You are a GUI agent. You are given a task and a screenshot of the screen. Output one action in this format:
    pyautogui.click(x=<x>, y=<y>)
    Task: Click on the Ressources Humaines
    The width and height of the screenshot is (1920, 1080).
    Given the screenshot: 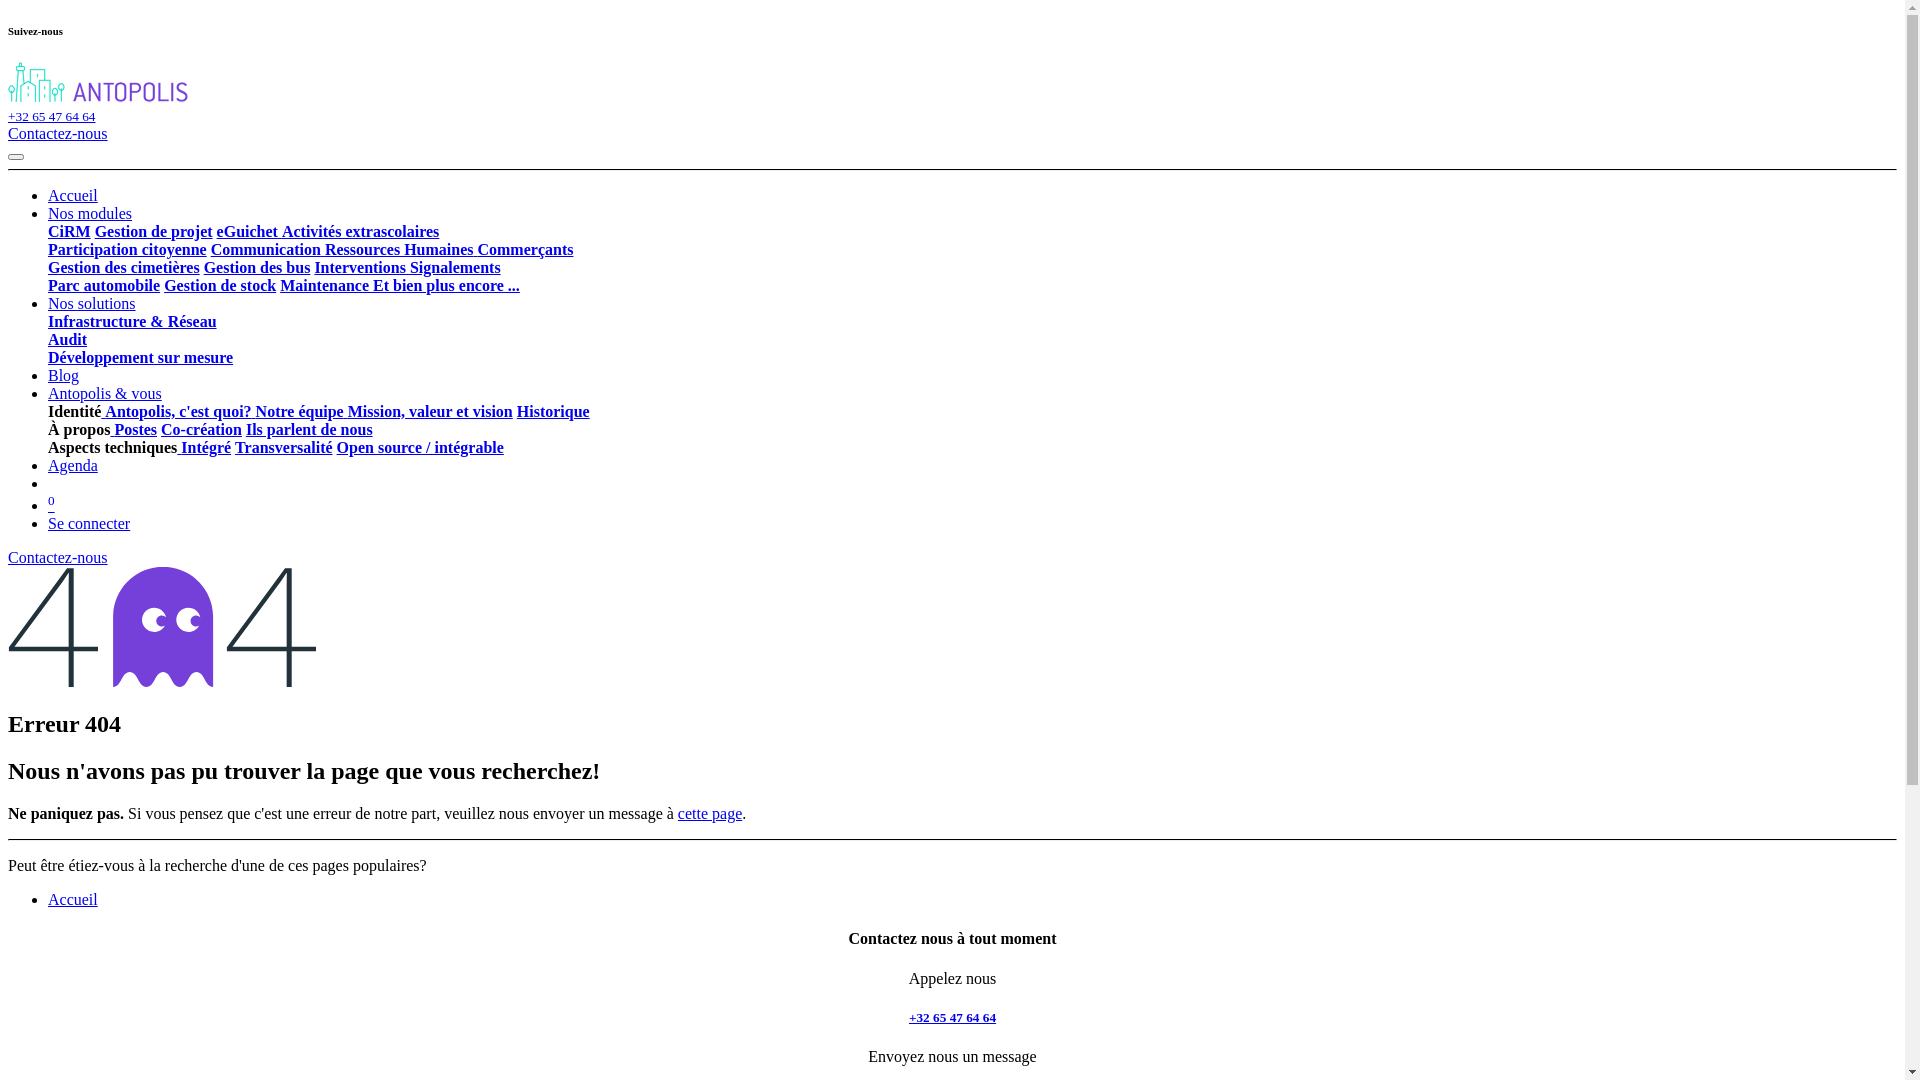 What is the action you would take?
    pyautogui.click(x=398, y=250)
    